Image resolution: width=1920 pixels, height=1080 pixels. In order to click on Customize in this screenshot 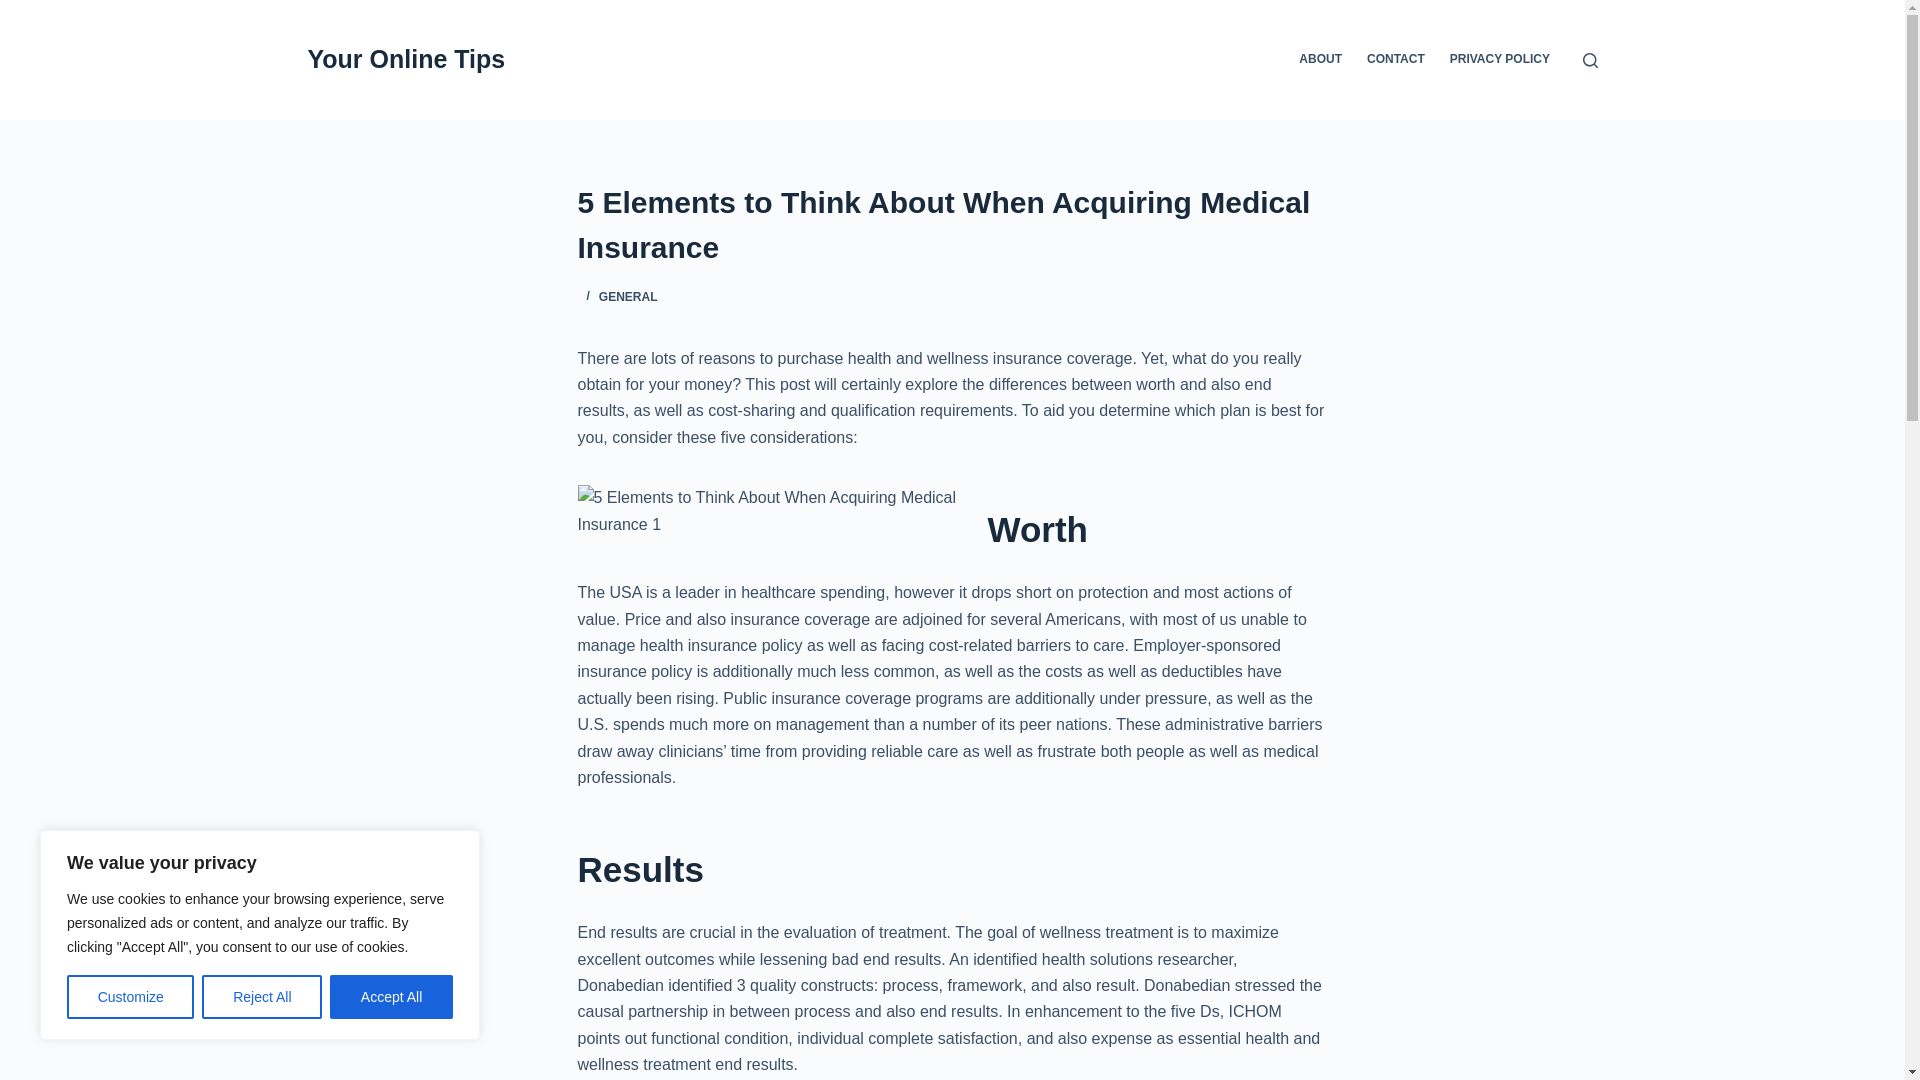, I will do `click(130, 997)`.